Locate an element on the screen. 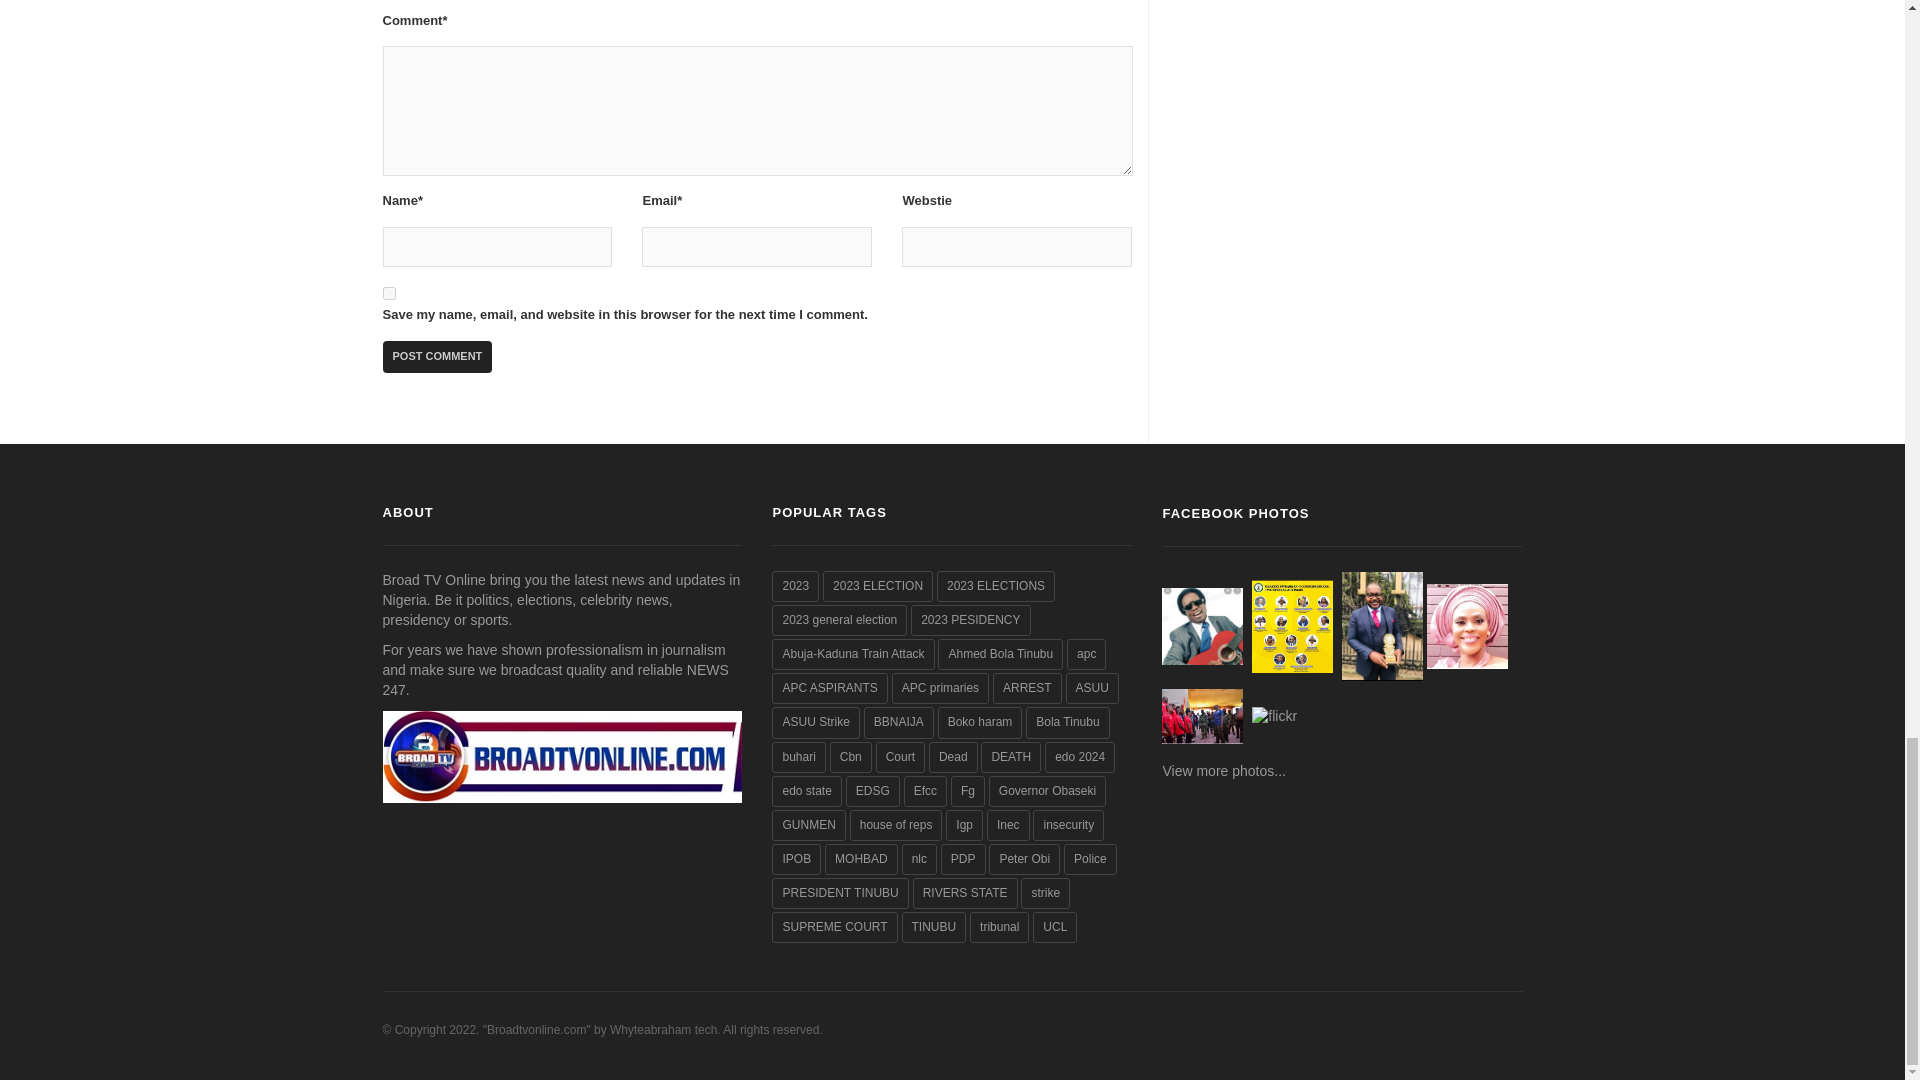  Post Comment is located at coordinates (436, 356).